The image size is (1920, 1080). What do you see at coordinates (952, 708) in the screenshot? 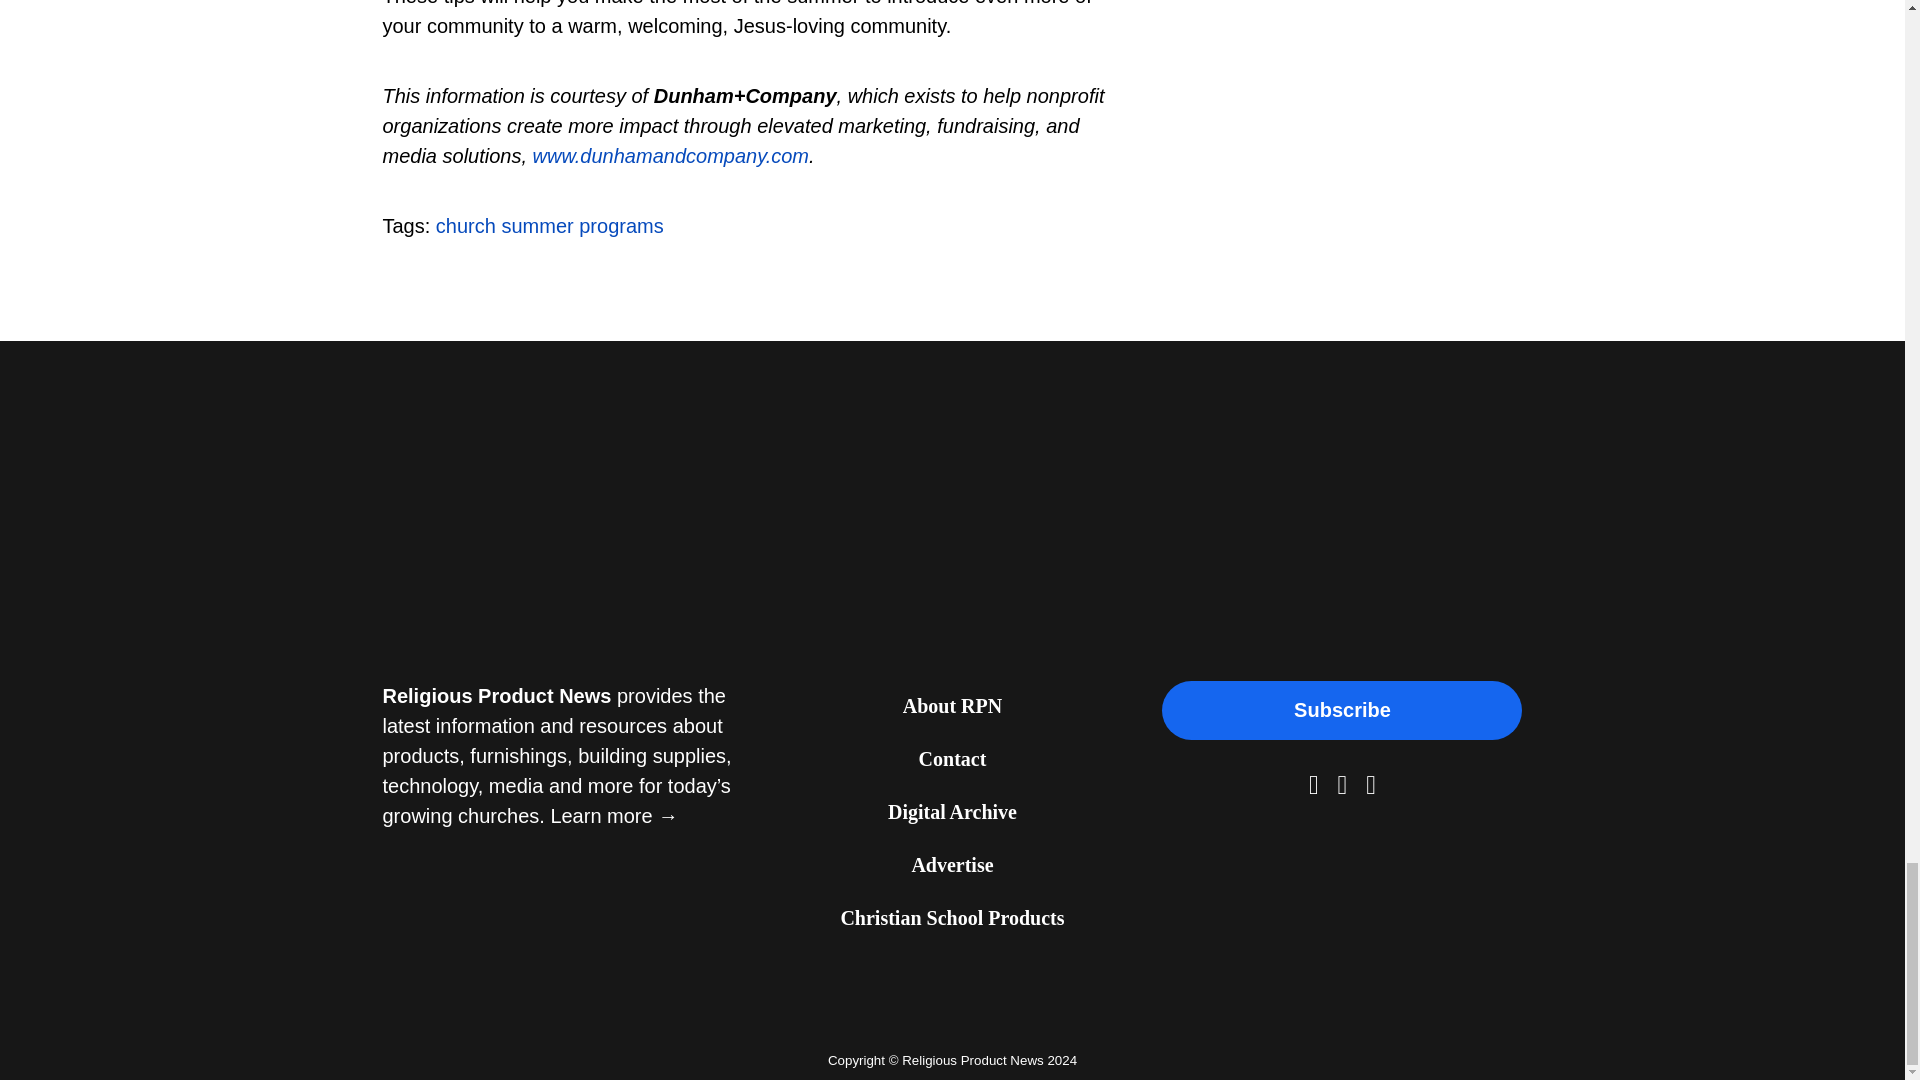
I see `About RPN` at bounding box center [952, 708].